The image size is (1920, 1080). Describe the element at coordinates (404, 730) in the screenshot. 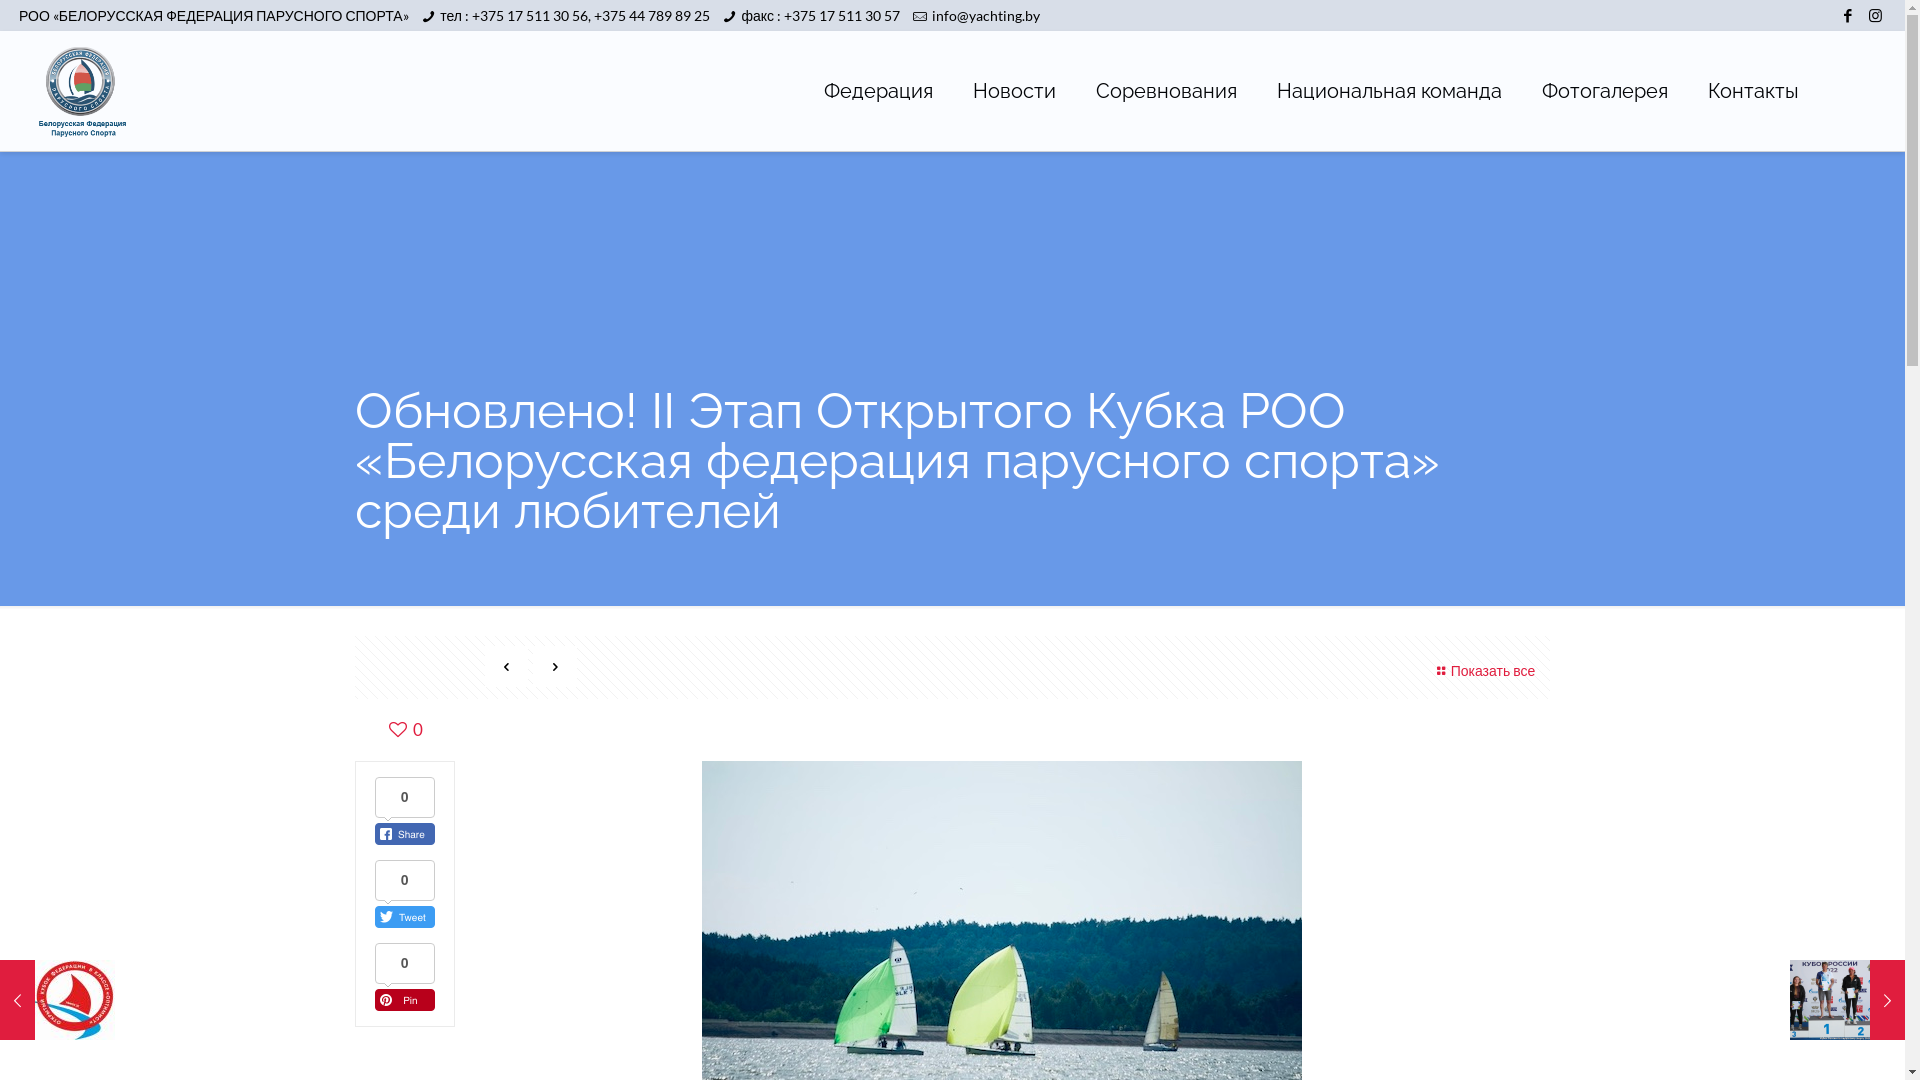

I see `0` at that location.